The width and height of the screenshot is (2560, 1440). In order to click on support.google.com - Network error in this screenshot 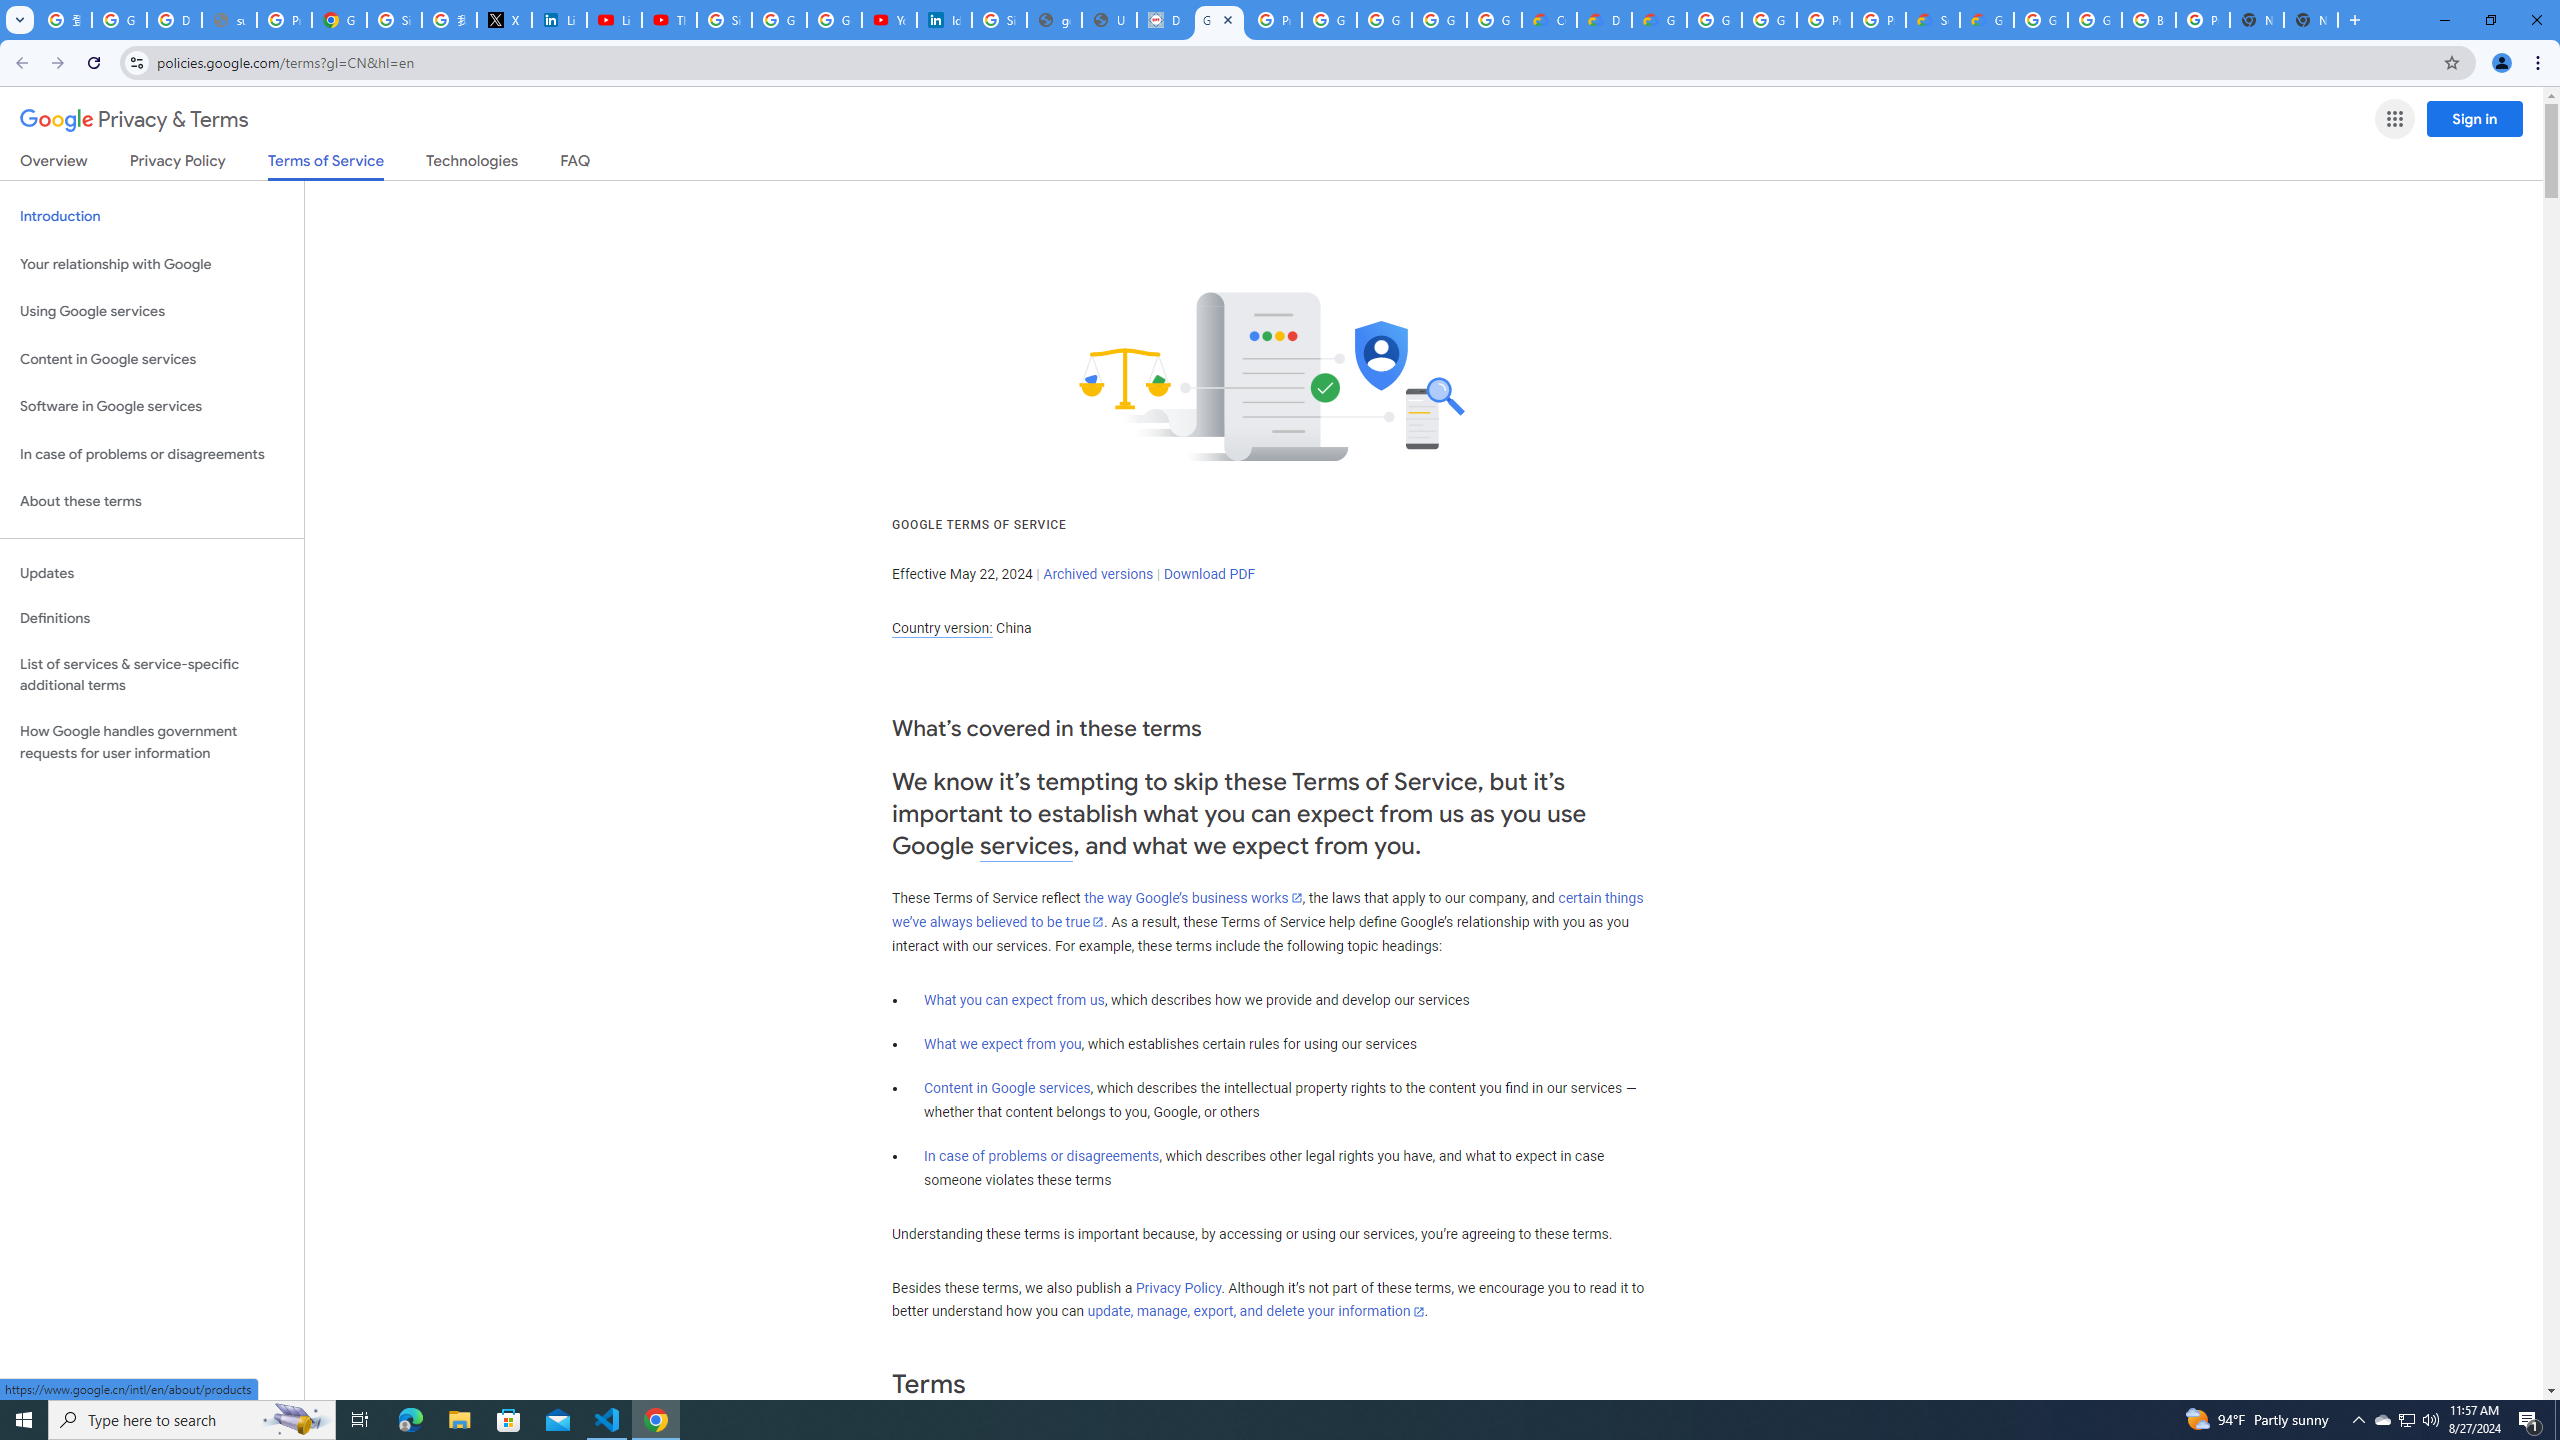, I will do `click(229, 20)`.